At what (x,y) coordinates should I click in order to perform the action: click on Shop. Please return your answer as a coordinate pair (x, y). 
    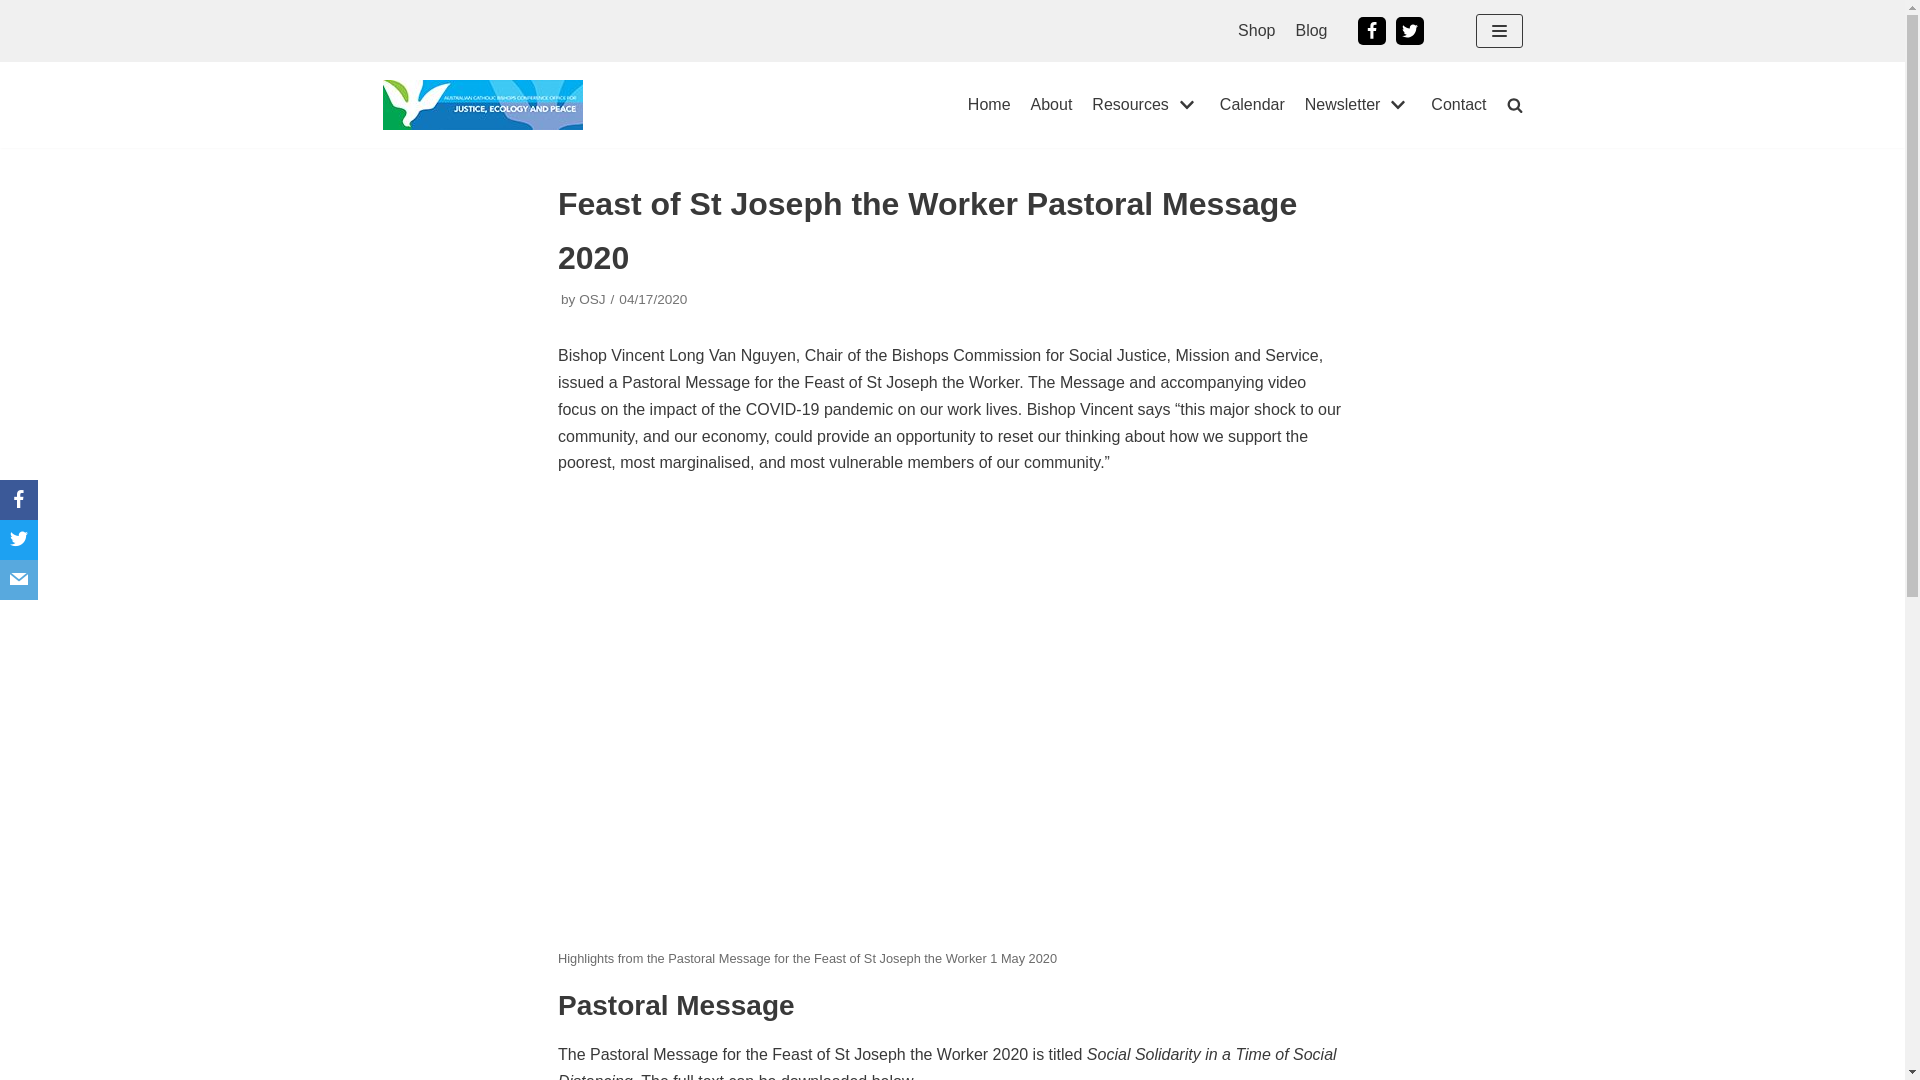
    Looking at the image, I should click on (1256, 31).